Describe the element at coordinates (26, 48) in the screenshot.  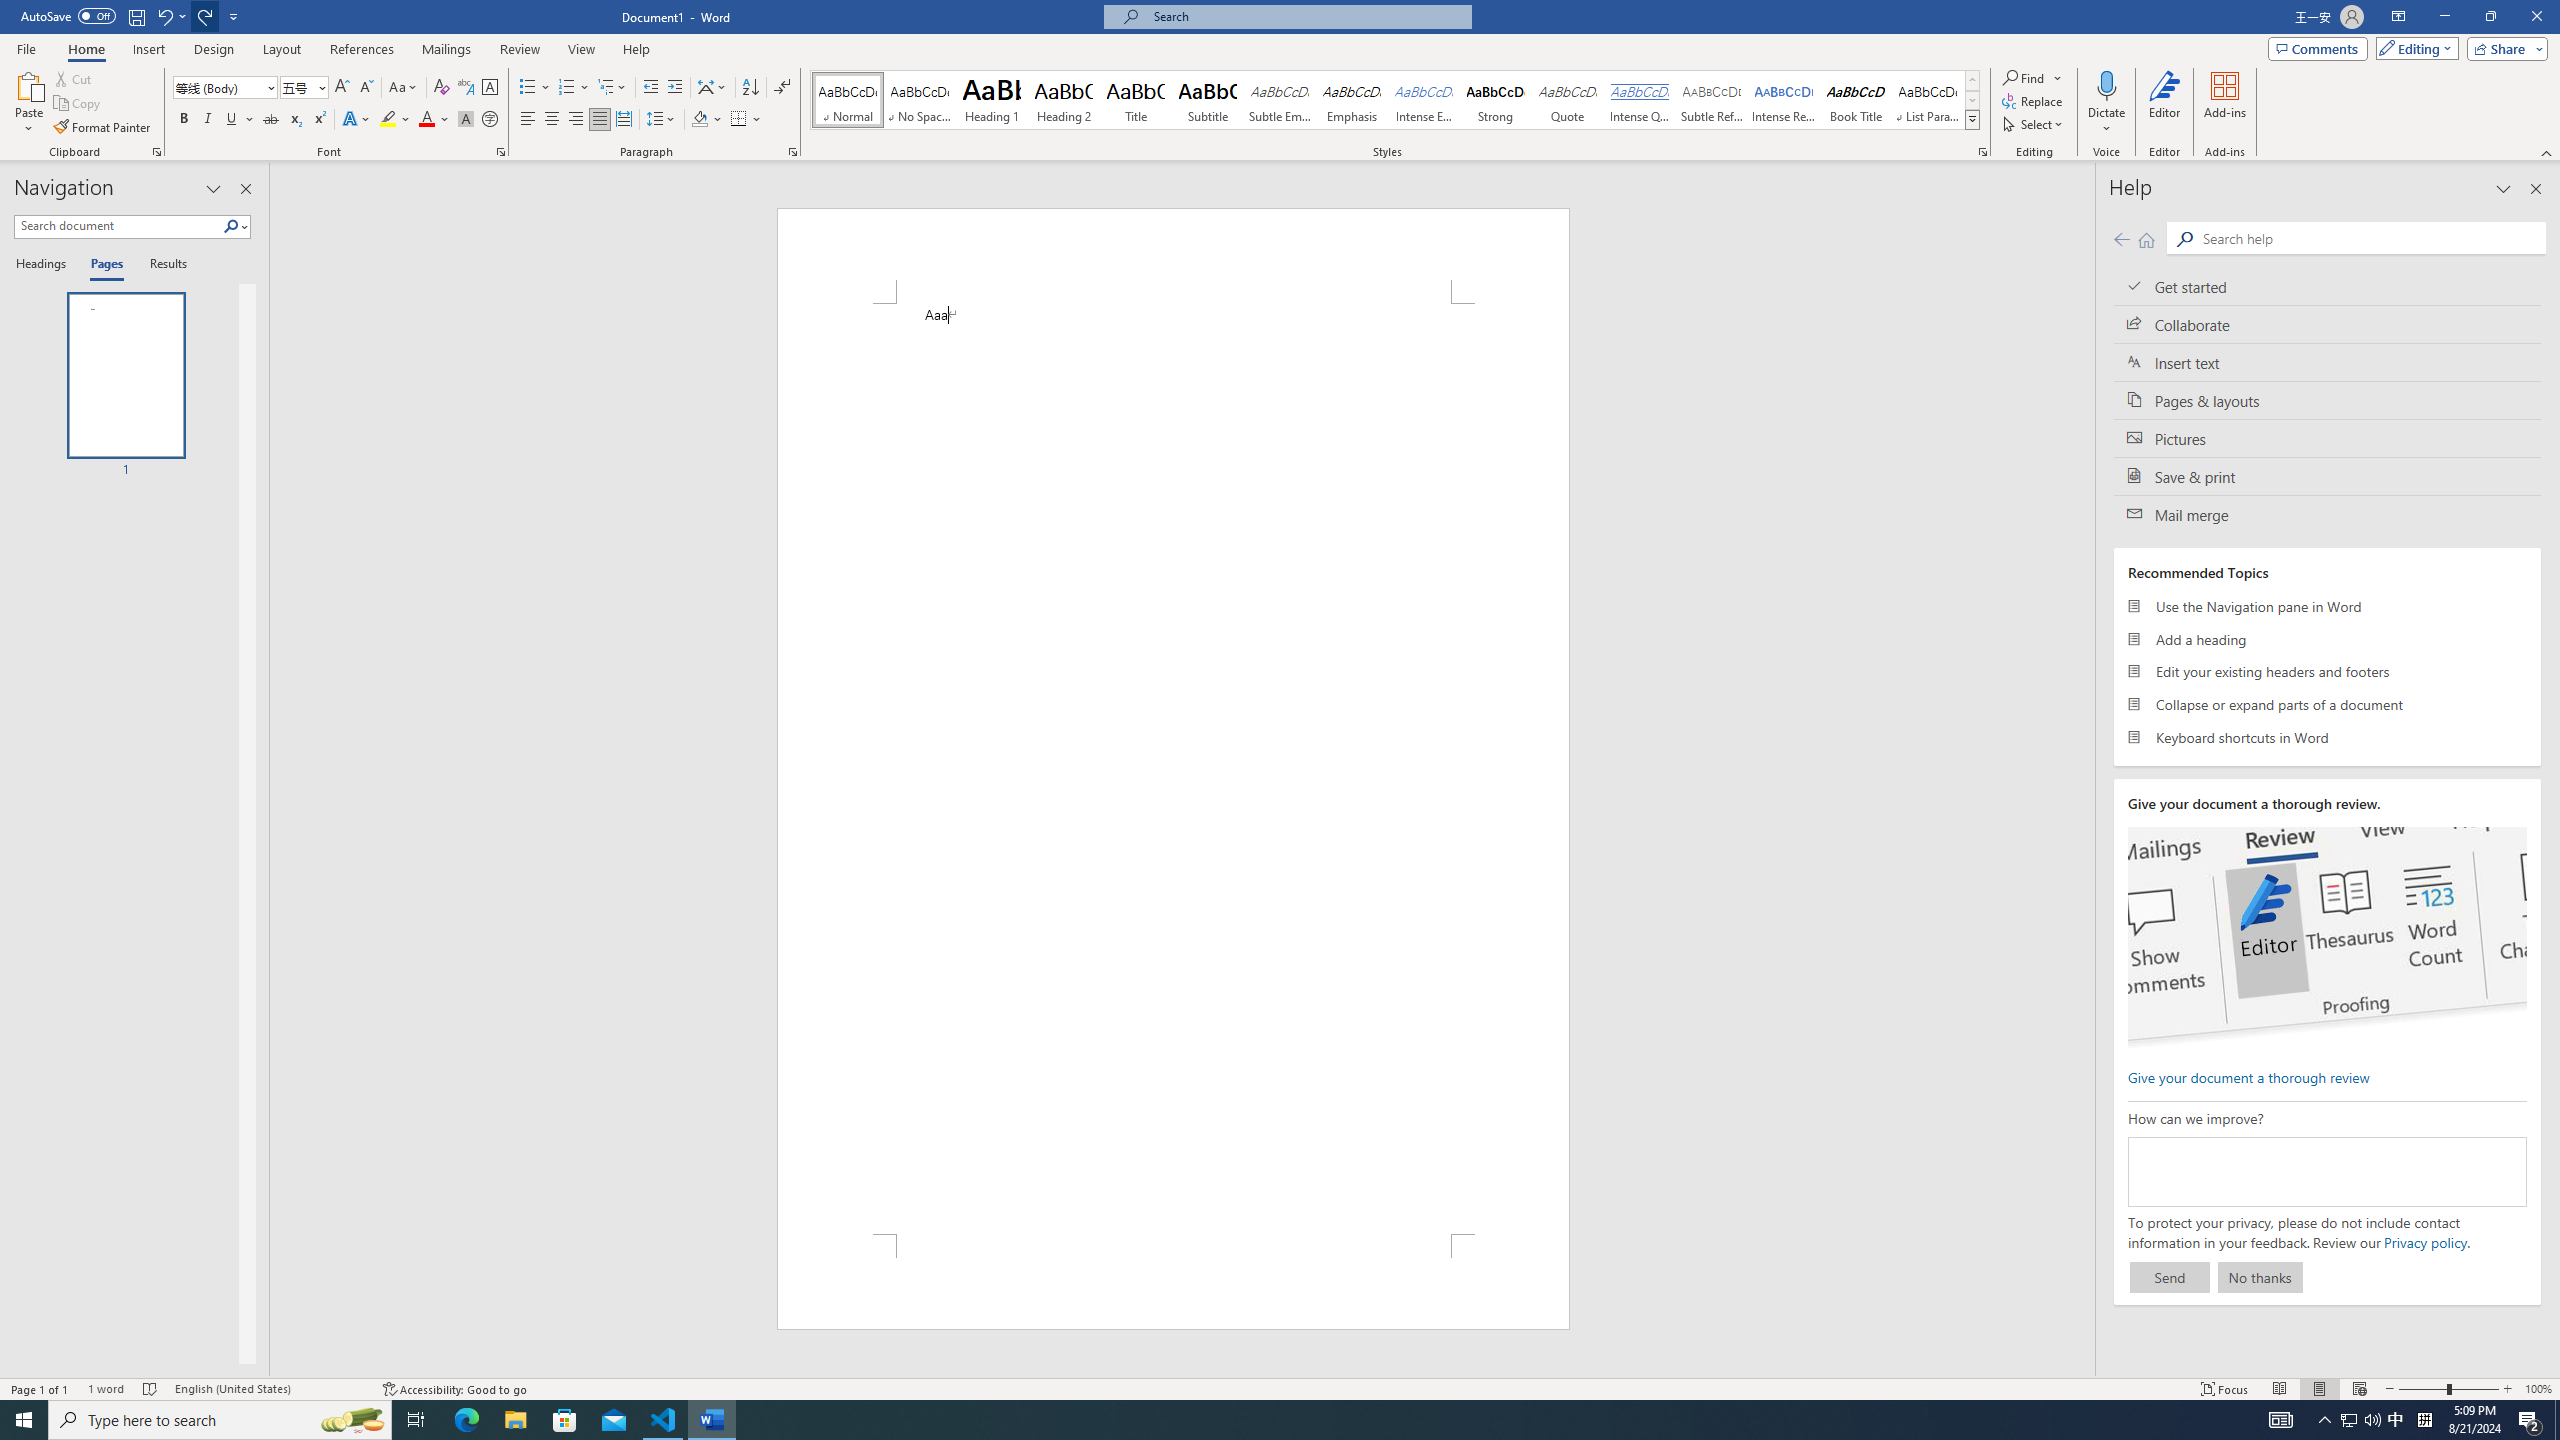
I see `File Tab` at that location.